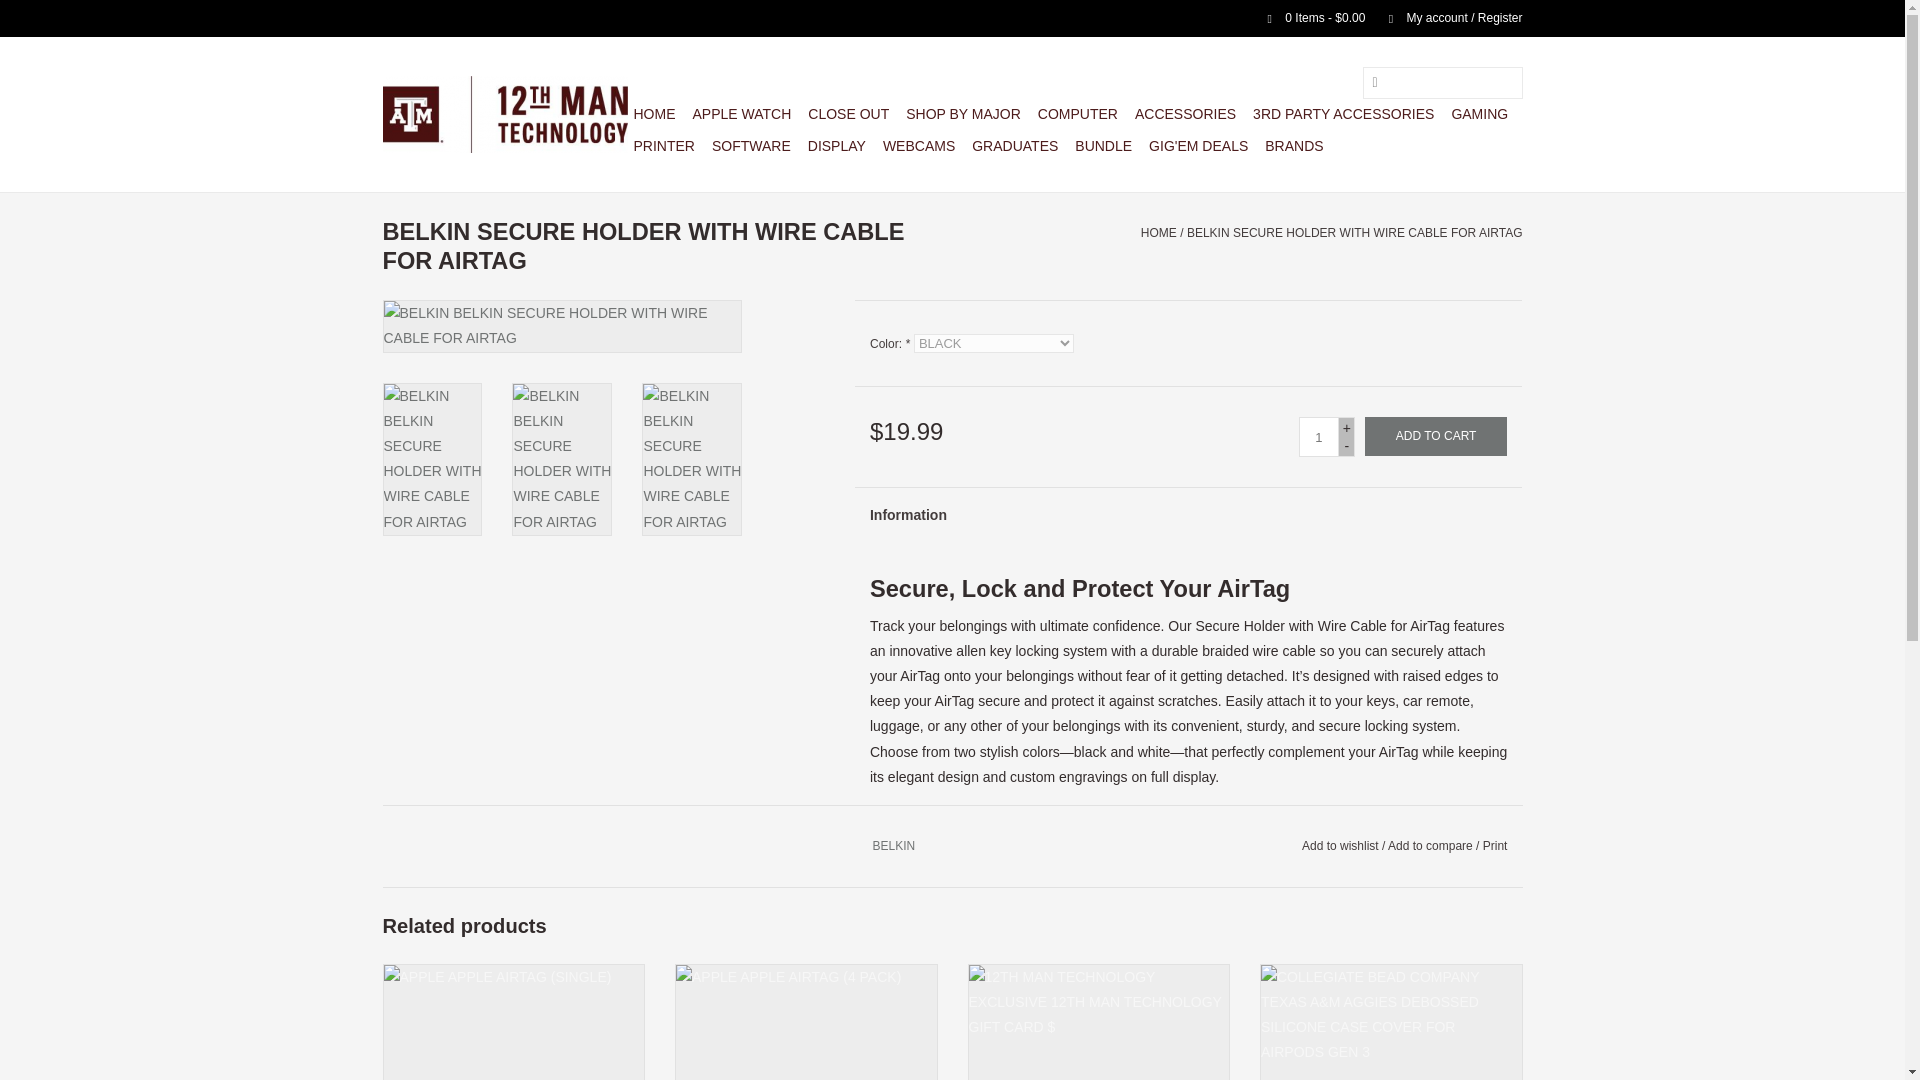 The width and height of the screenshot is (1920, 1080). What do you see at coordinates (964, 114) in the screenshot?
I see `Shop By Major` at bounding box center [964, 114].